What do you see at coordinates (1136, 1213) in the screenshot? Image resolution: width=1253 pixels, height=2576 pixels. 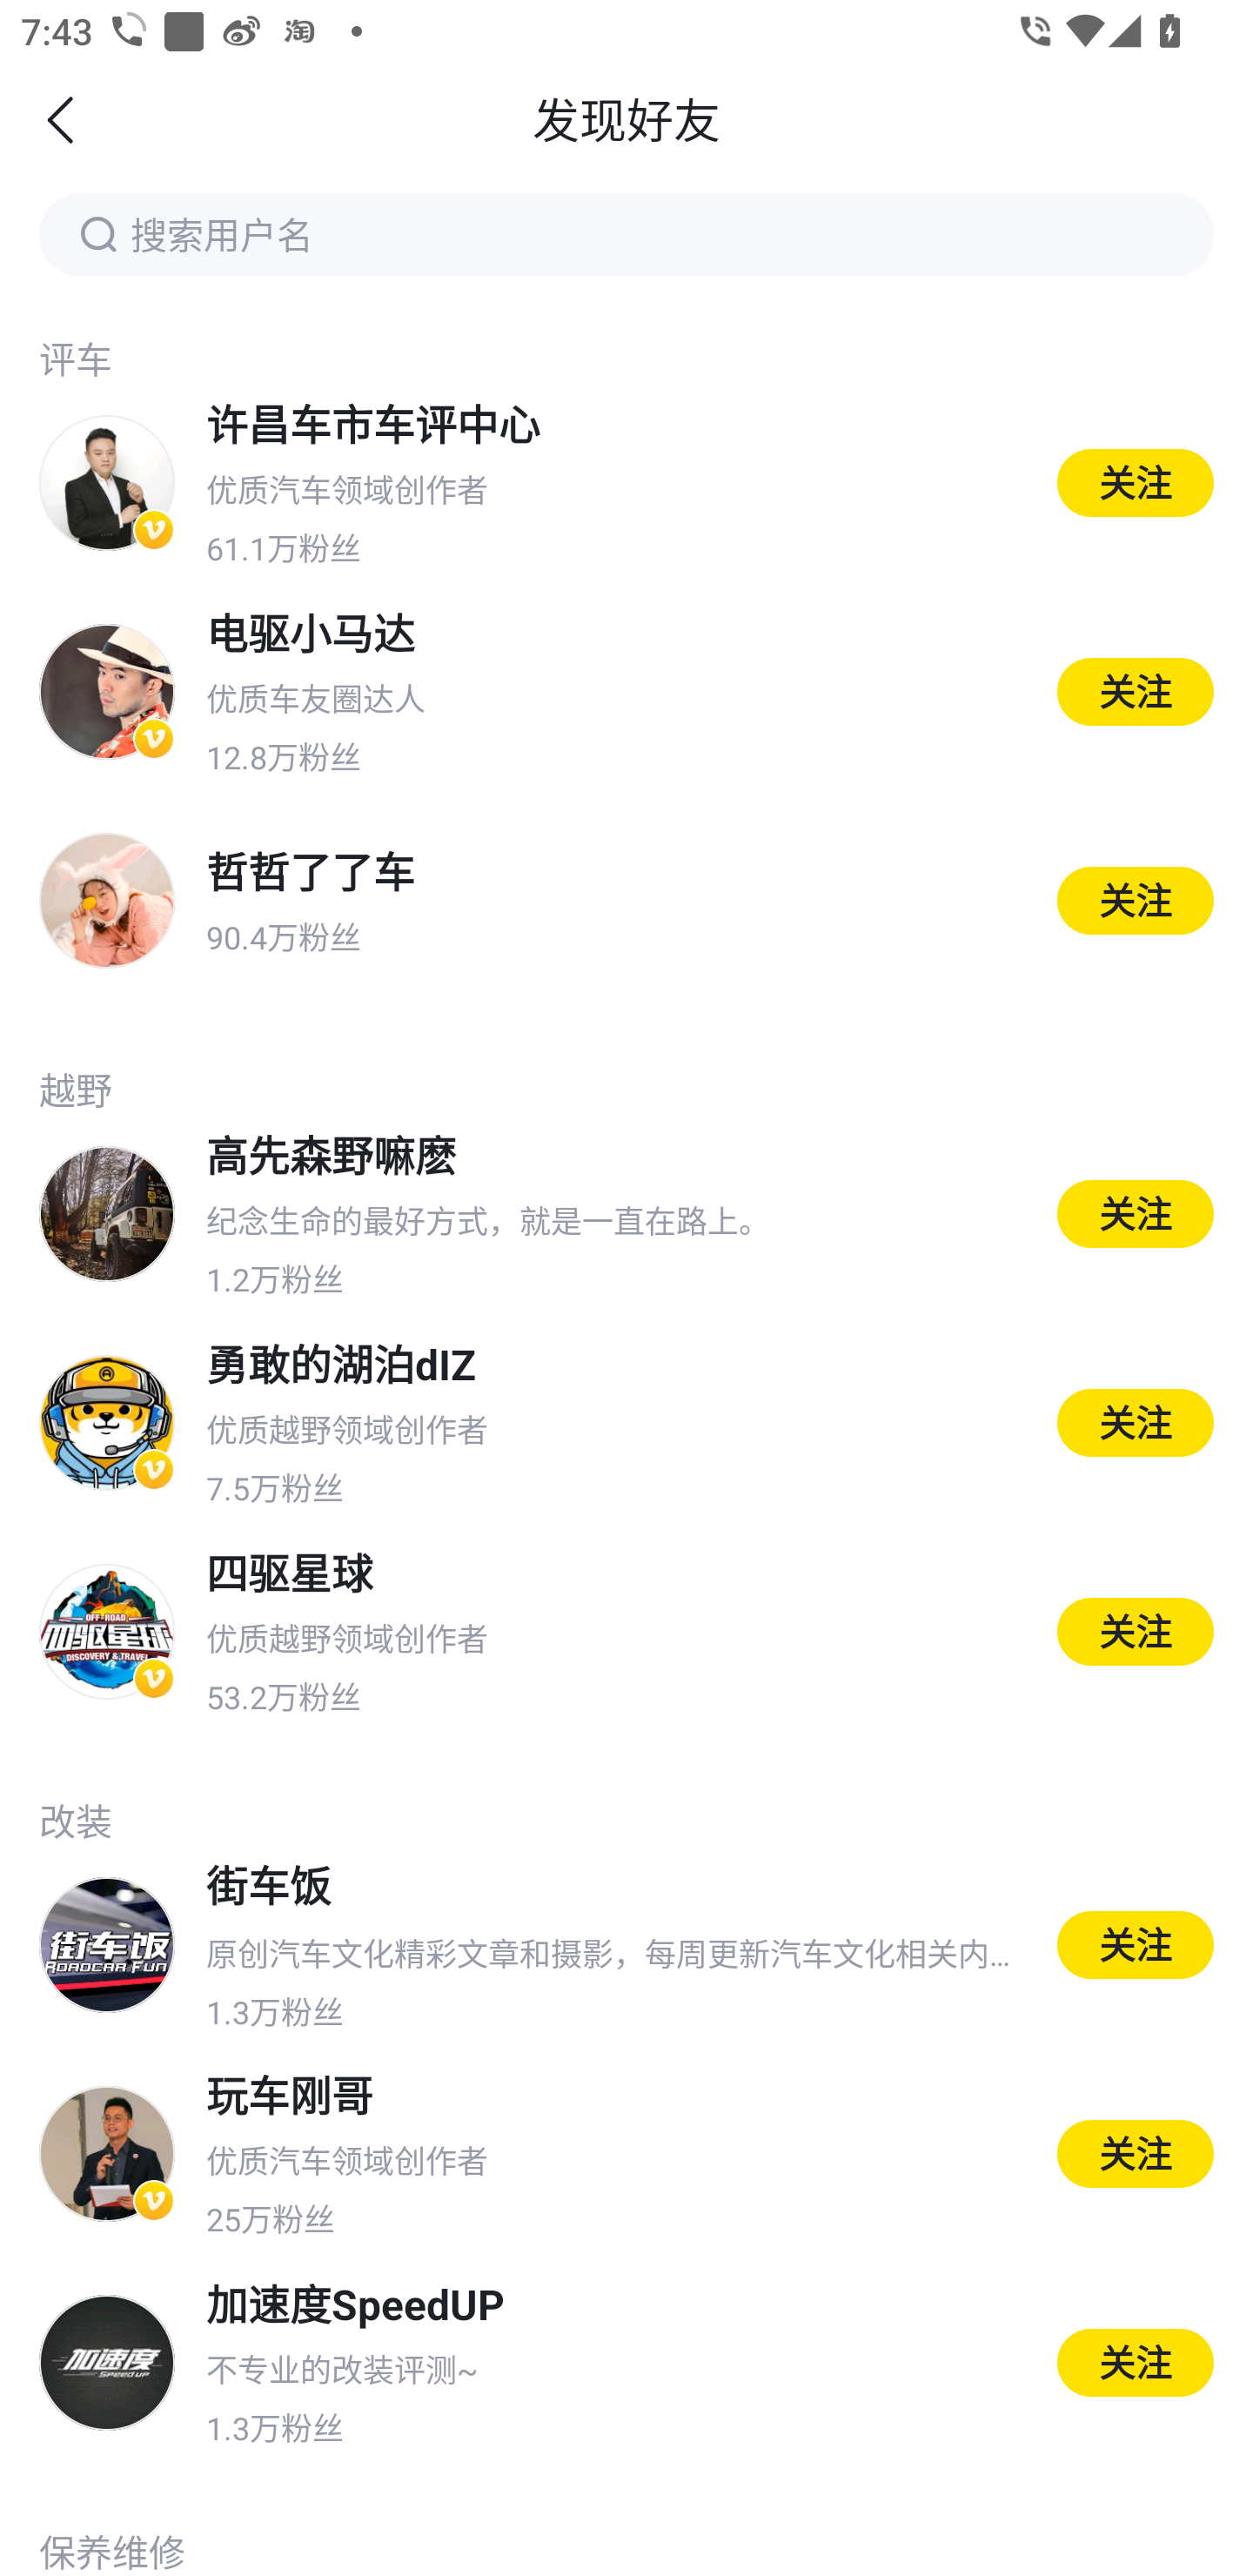 I see `关注` at bounding box center [1136, 1213].